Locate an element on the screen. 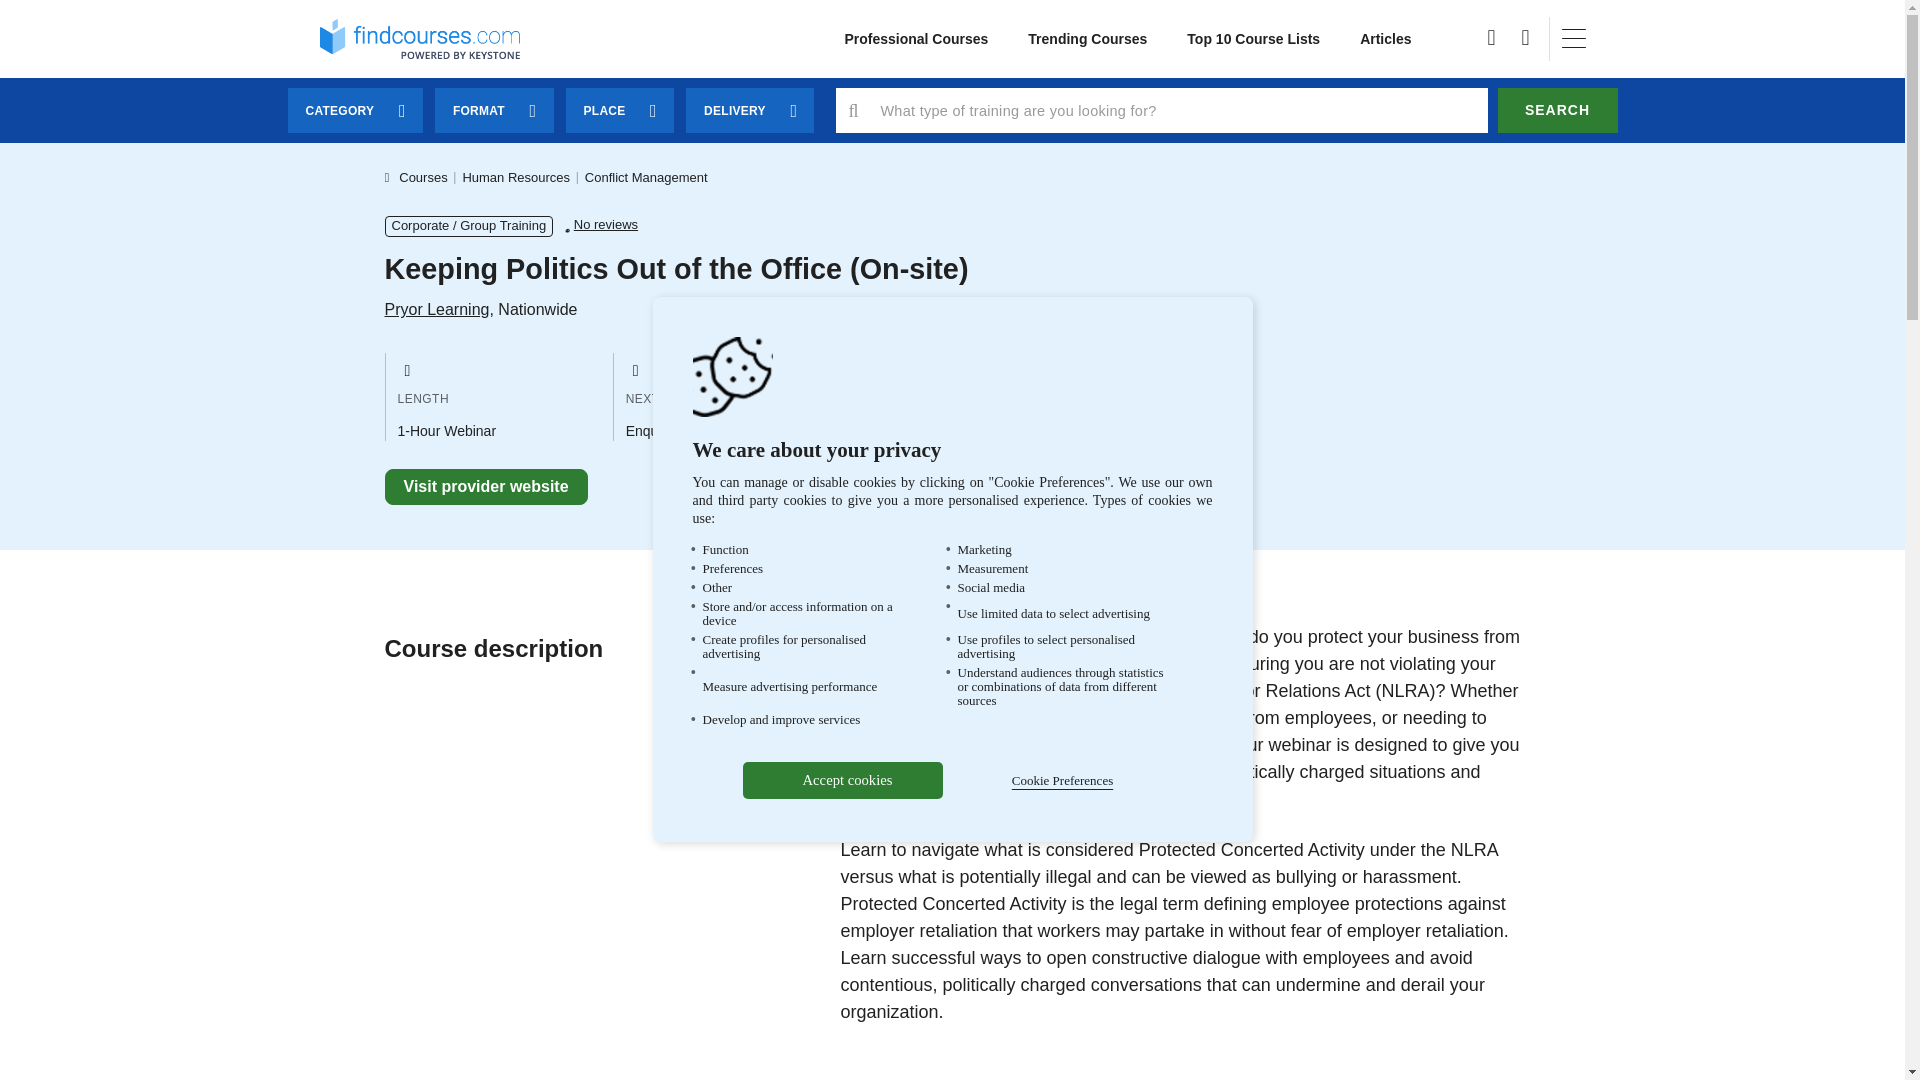 The width and height of the screenshot is (1920, 1080). Accept cookies is located at coordinates (842, 780).